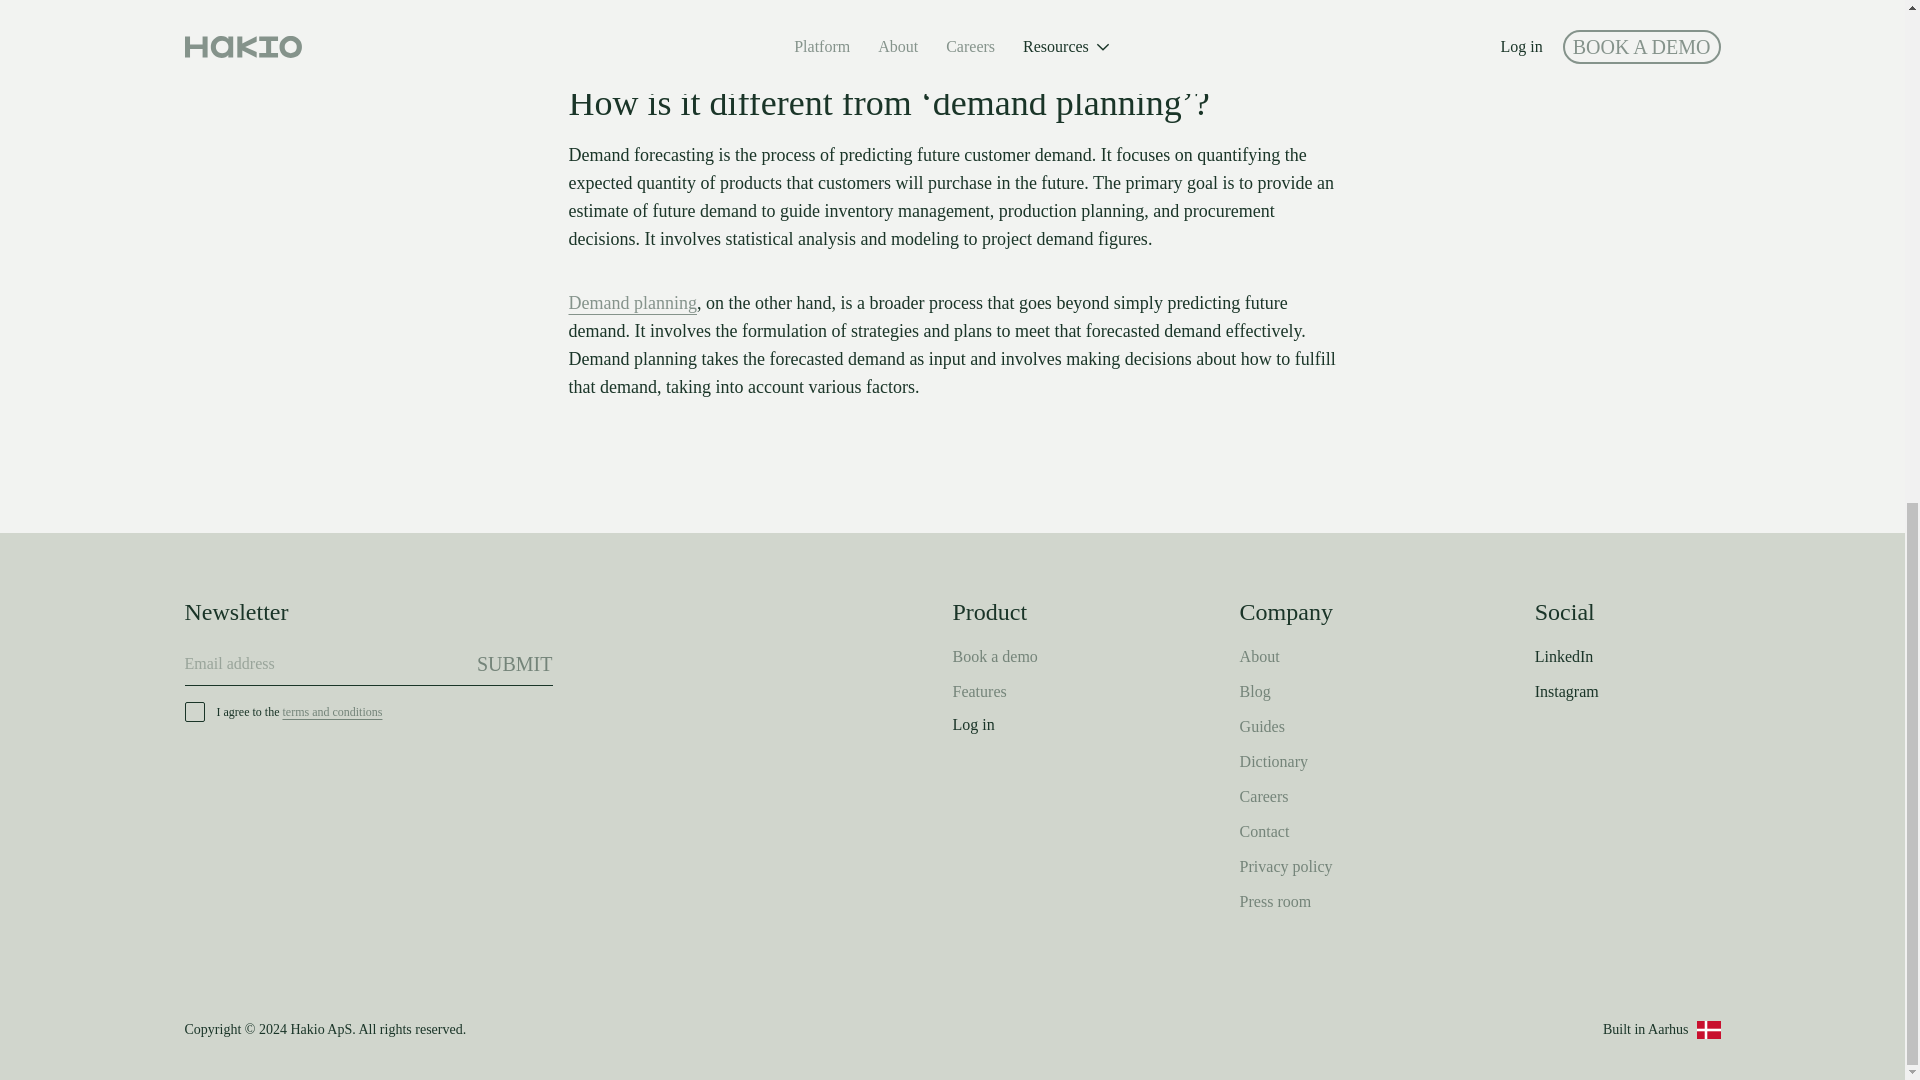 The height and width of the screenshot is (1080, 1920). What do you see at coordinates (973, 724) in the screenshot?
I see `Log in` at bounding box center [973, 724].